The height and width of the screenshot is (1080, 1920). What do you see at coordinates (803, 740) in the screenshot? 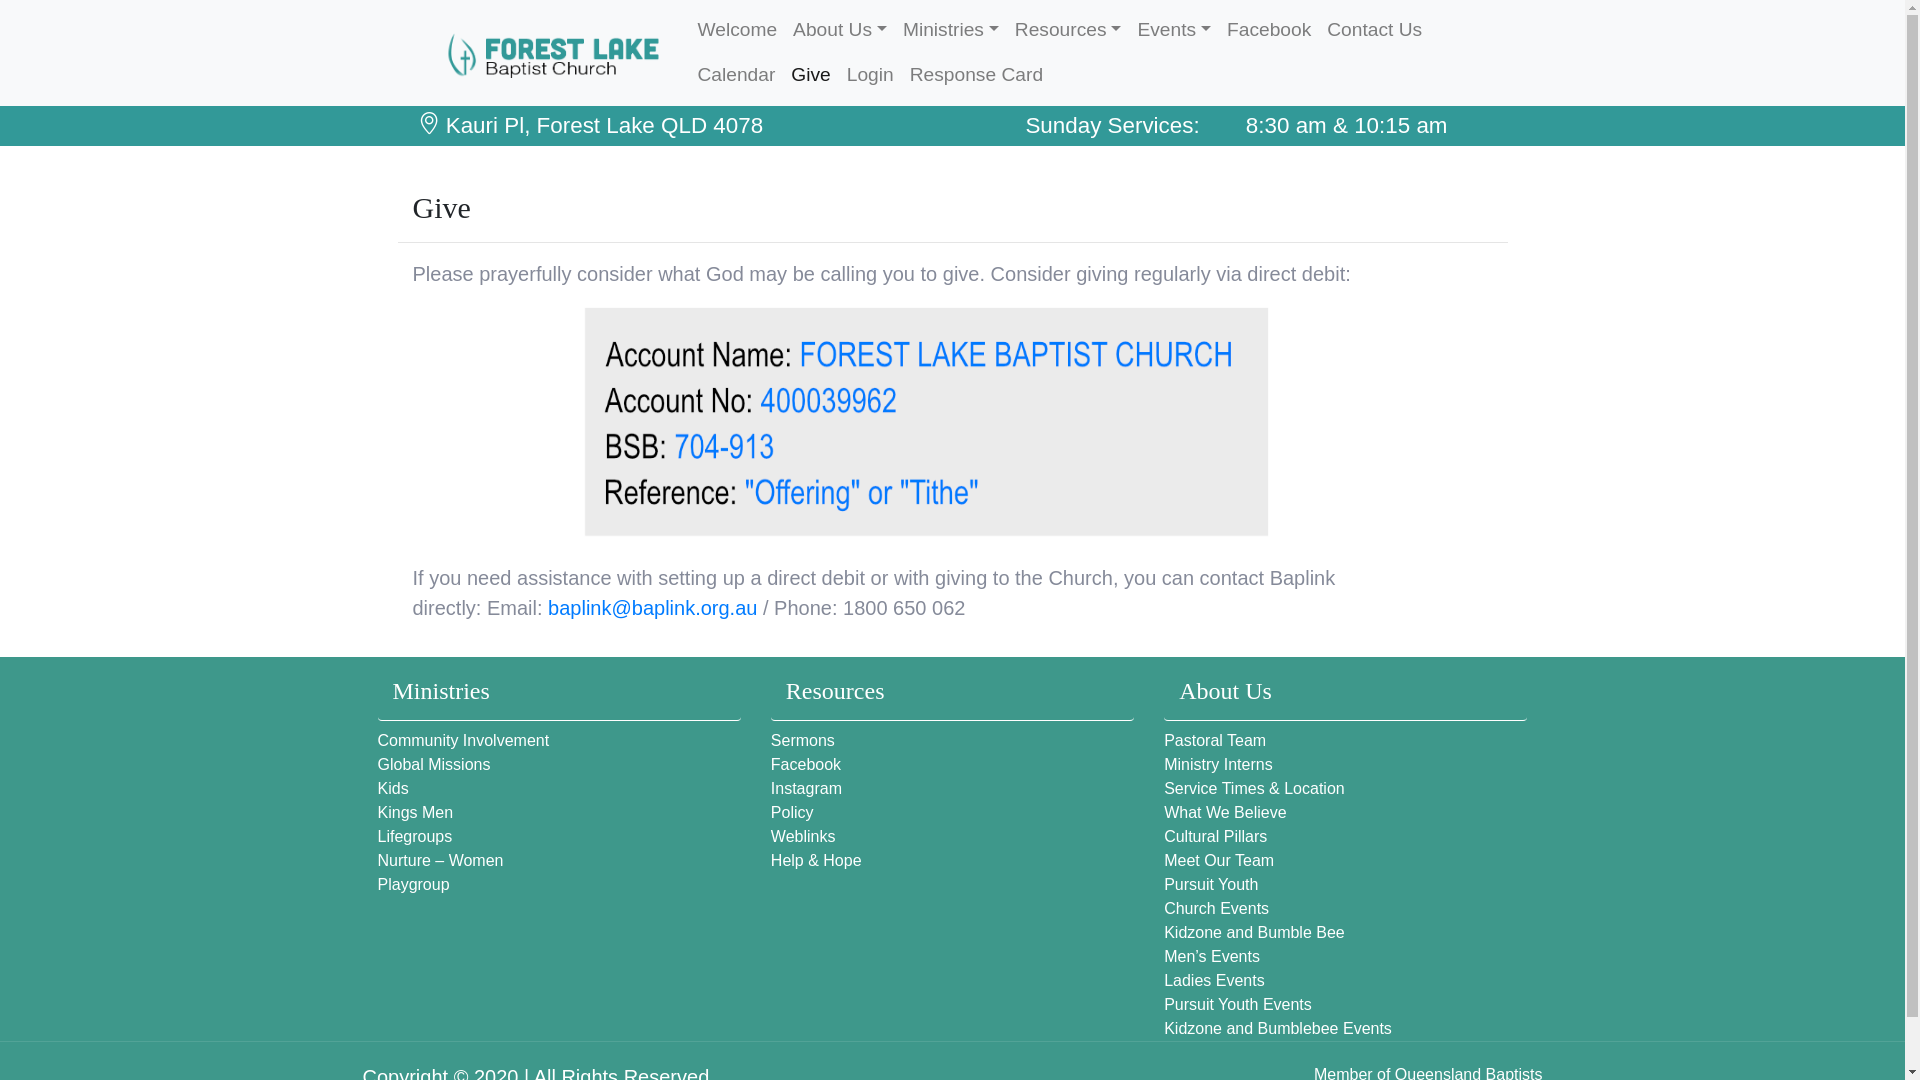
I see `Sermons` at bounding box center [803, 740].